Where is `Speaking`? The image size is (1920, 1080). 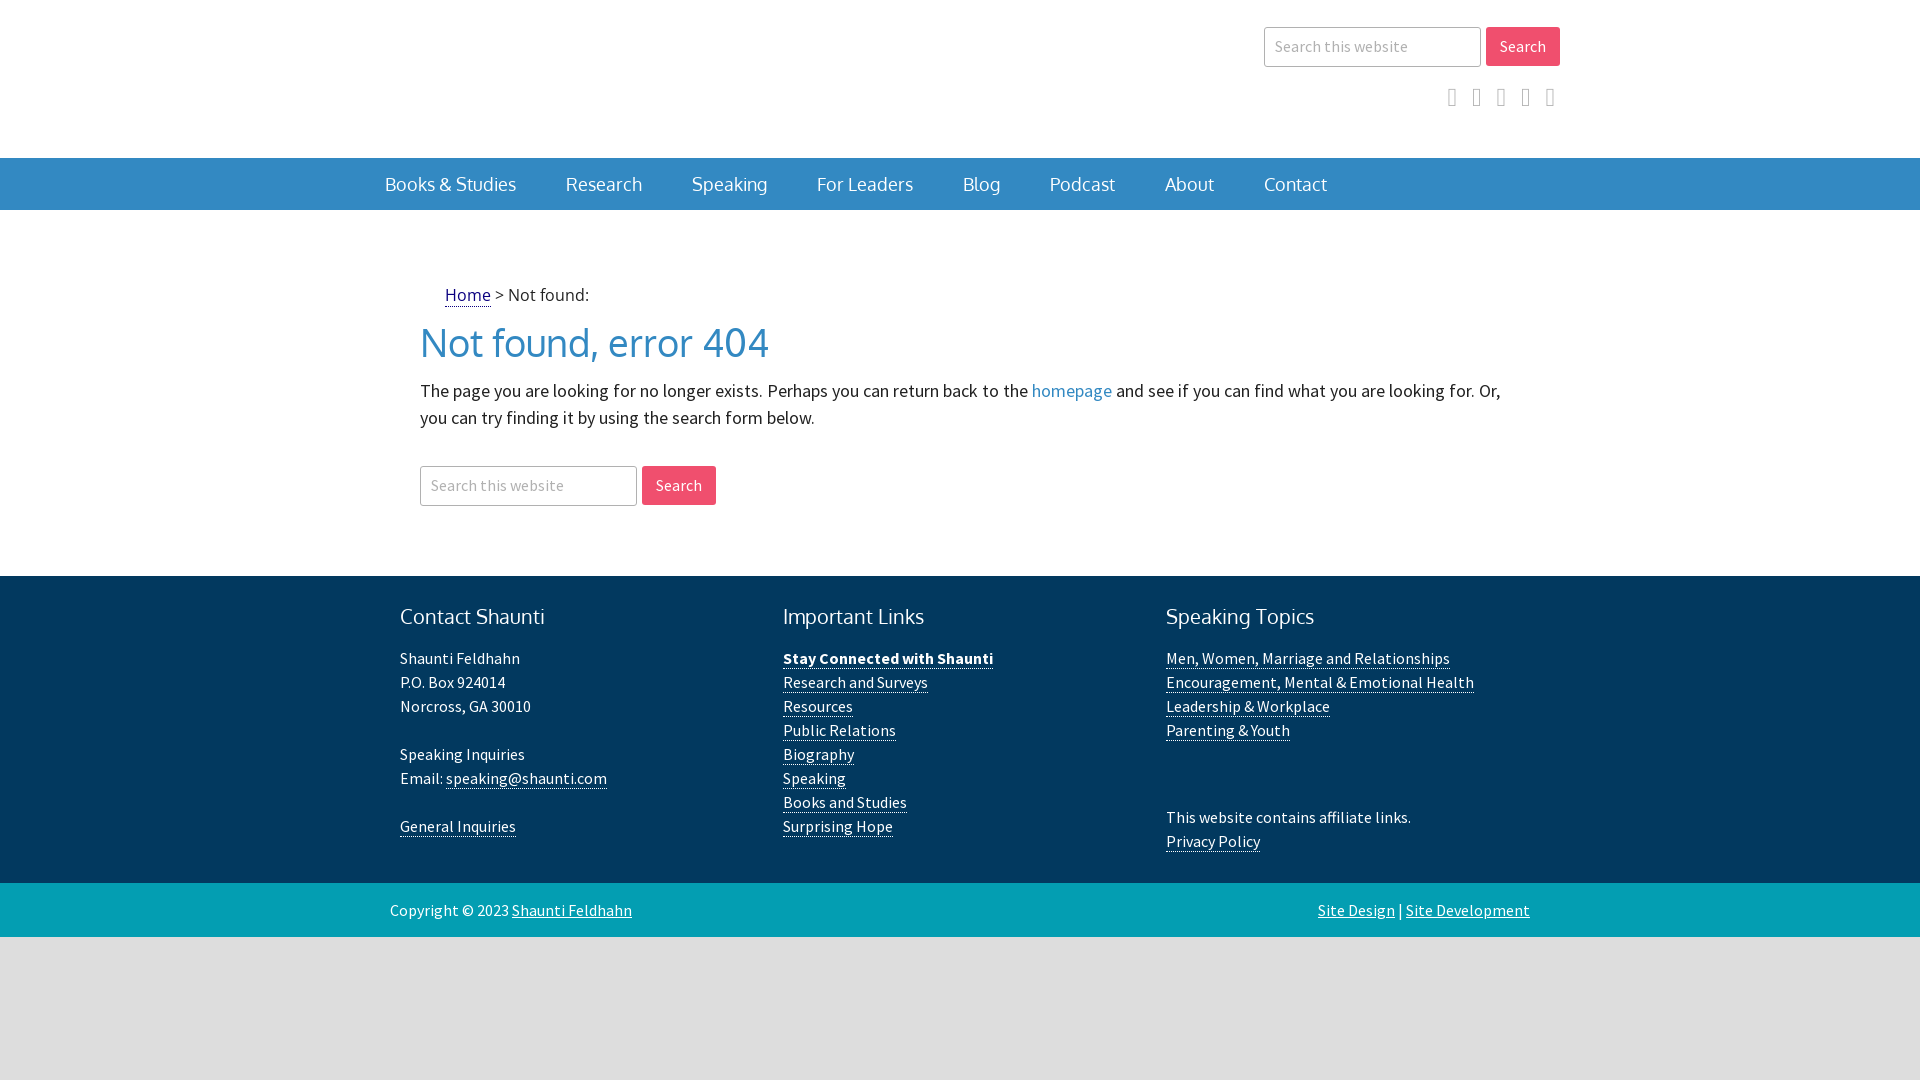 Speaking is located at coordinates (814, 778).